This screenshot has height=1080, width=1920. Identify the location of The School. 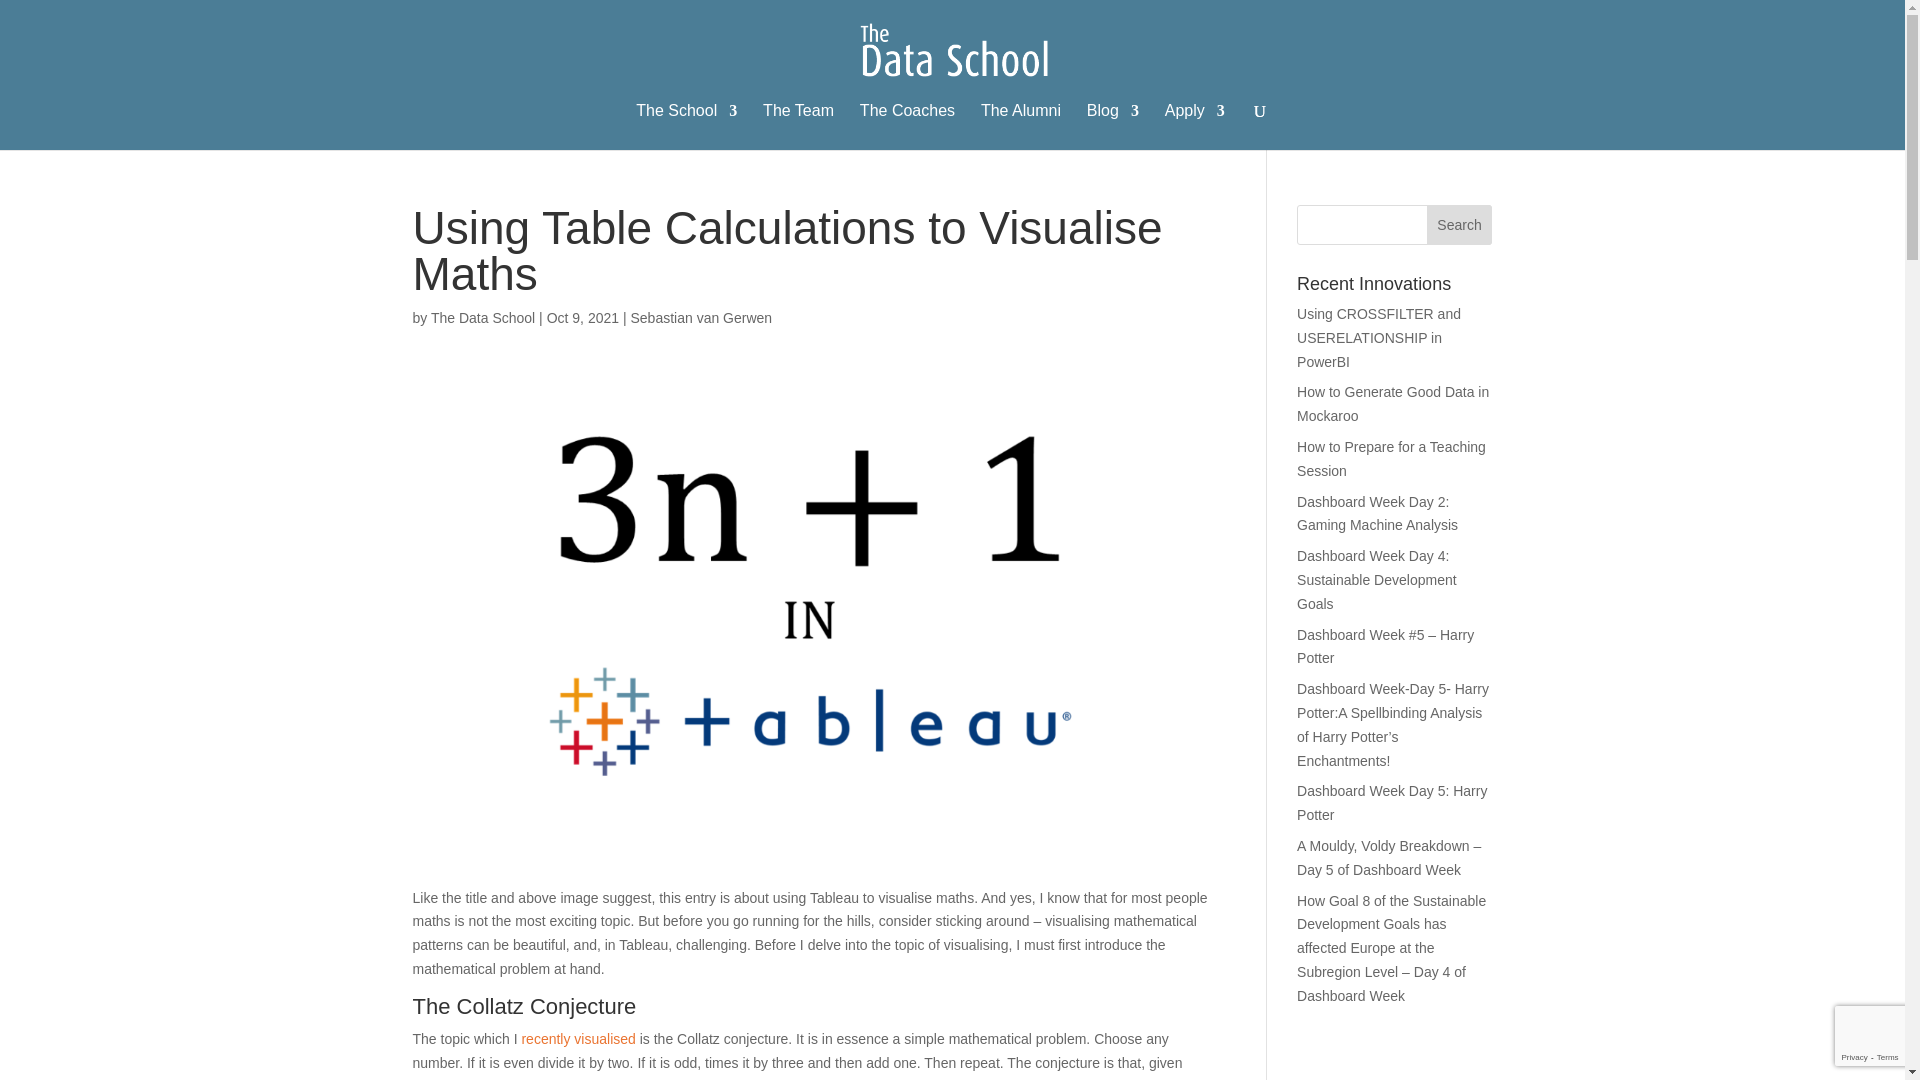
(686, 126).